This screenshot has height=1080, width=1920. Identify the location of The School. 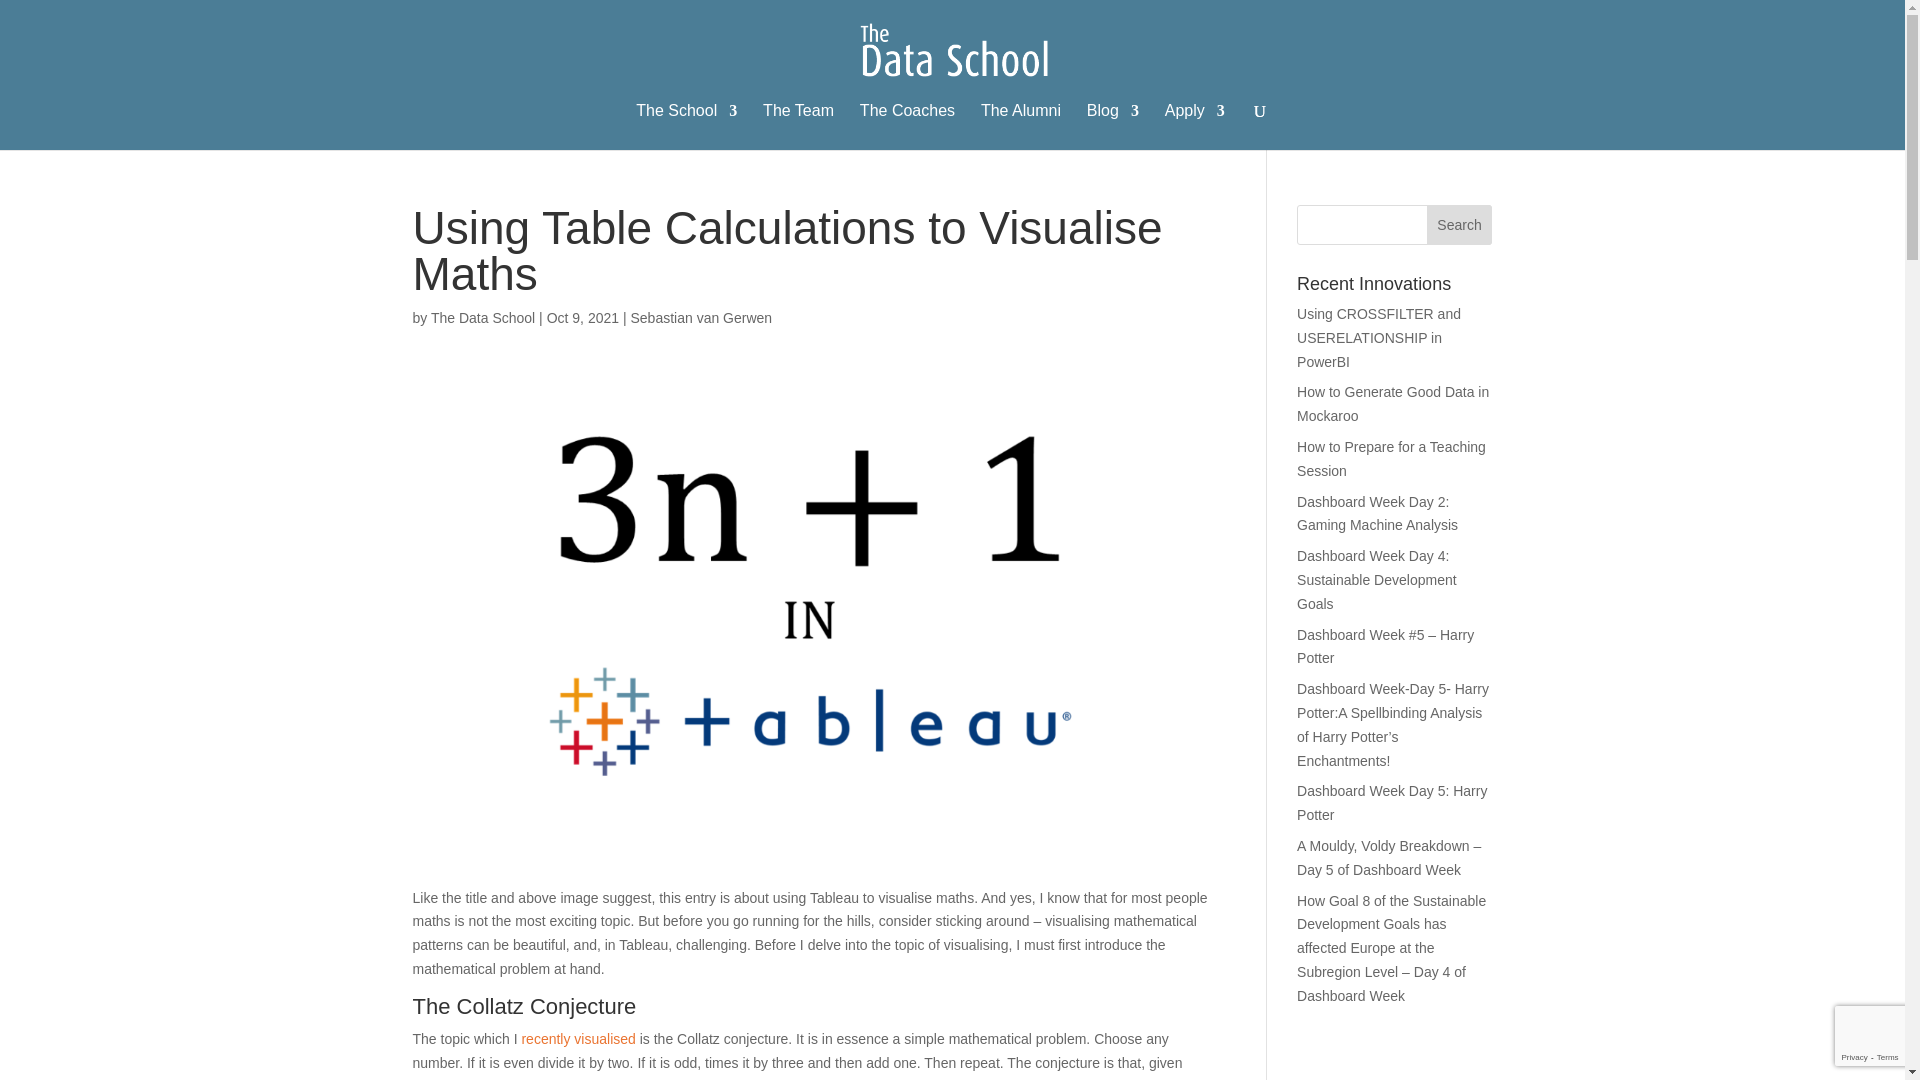
(686, 126).